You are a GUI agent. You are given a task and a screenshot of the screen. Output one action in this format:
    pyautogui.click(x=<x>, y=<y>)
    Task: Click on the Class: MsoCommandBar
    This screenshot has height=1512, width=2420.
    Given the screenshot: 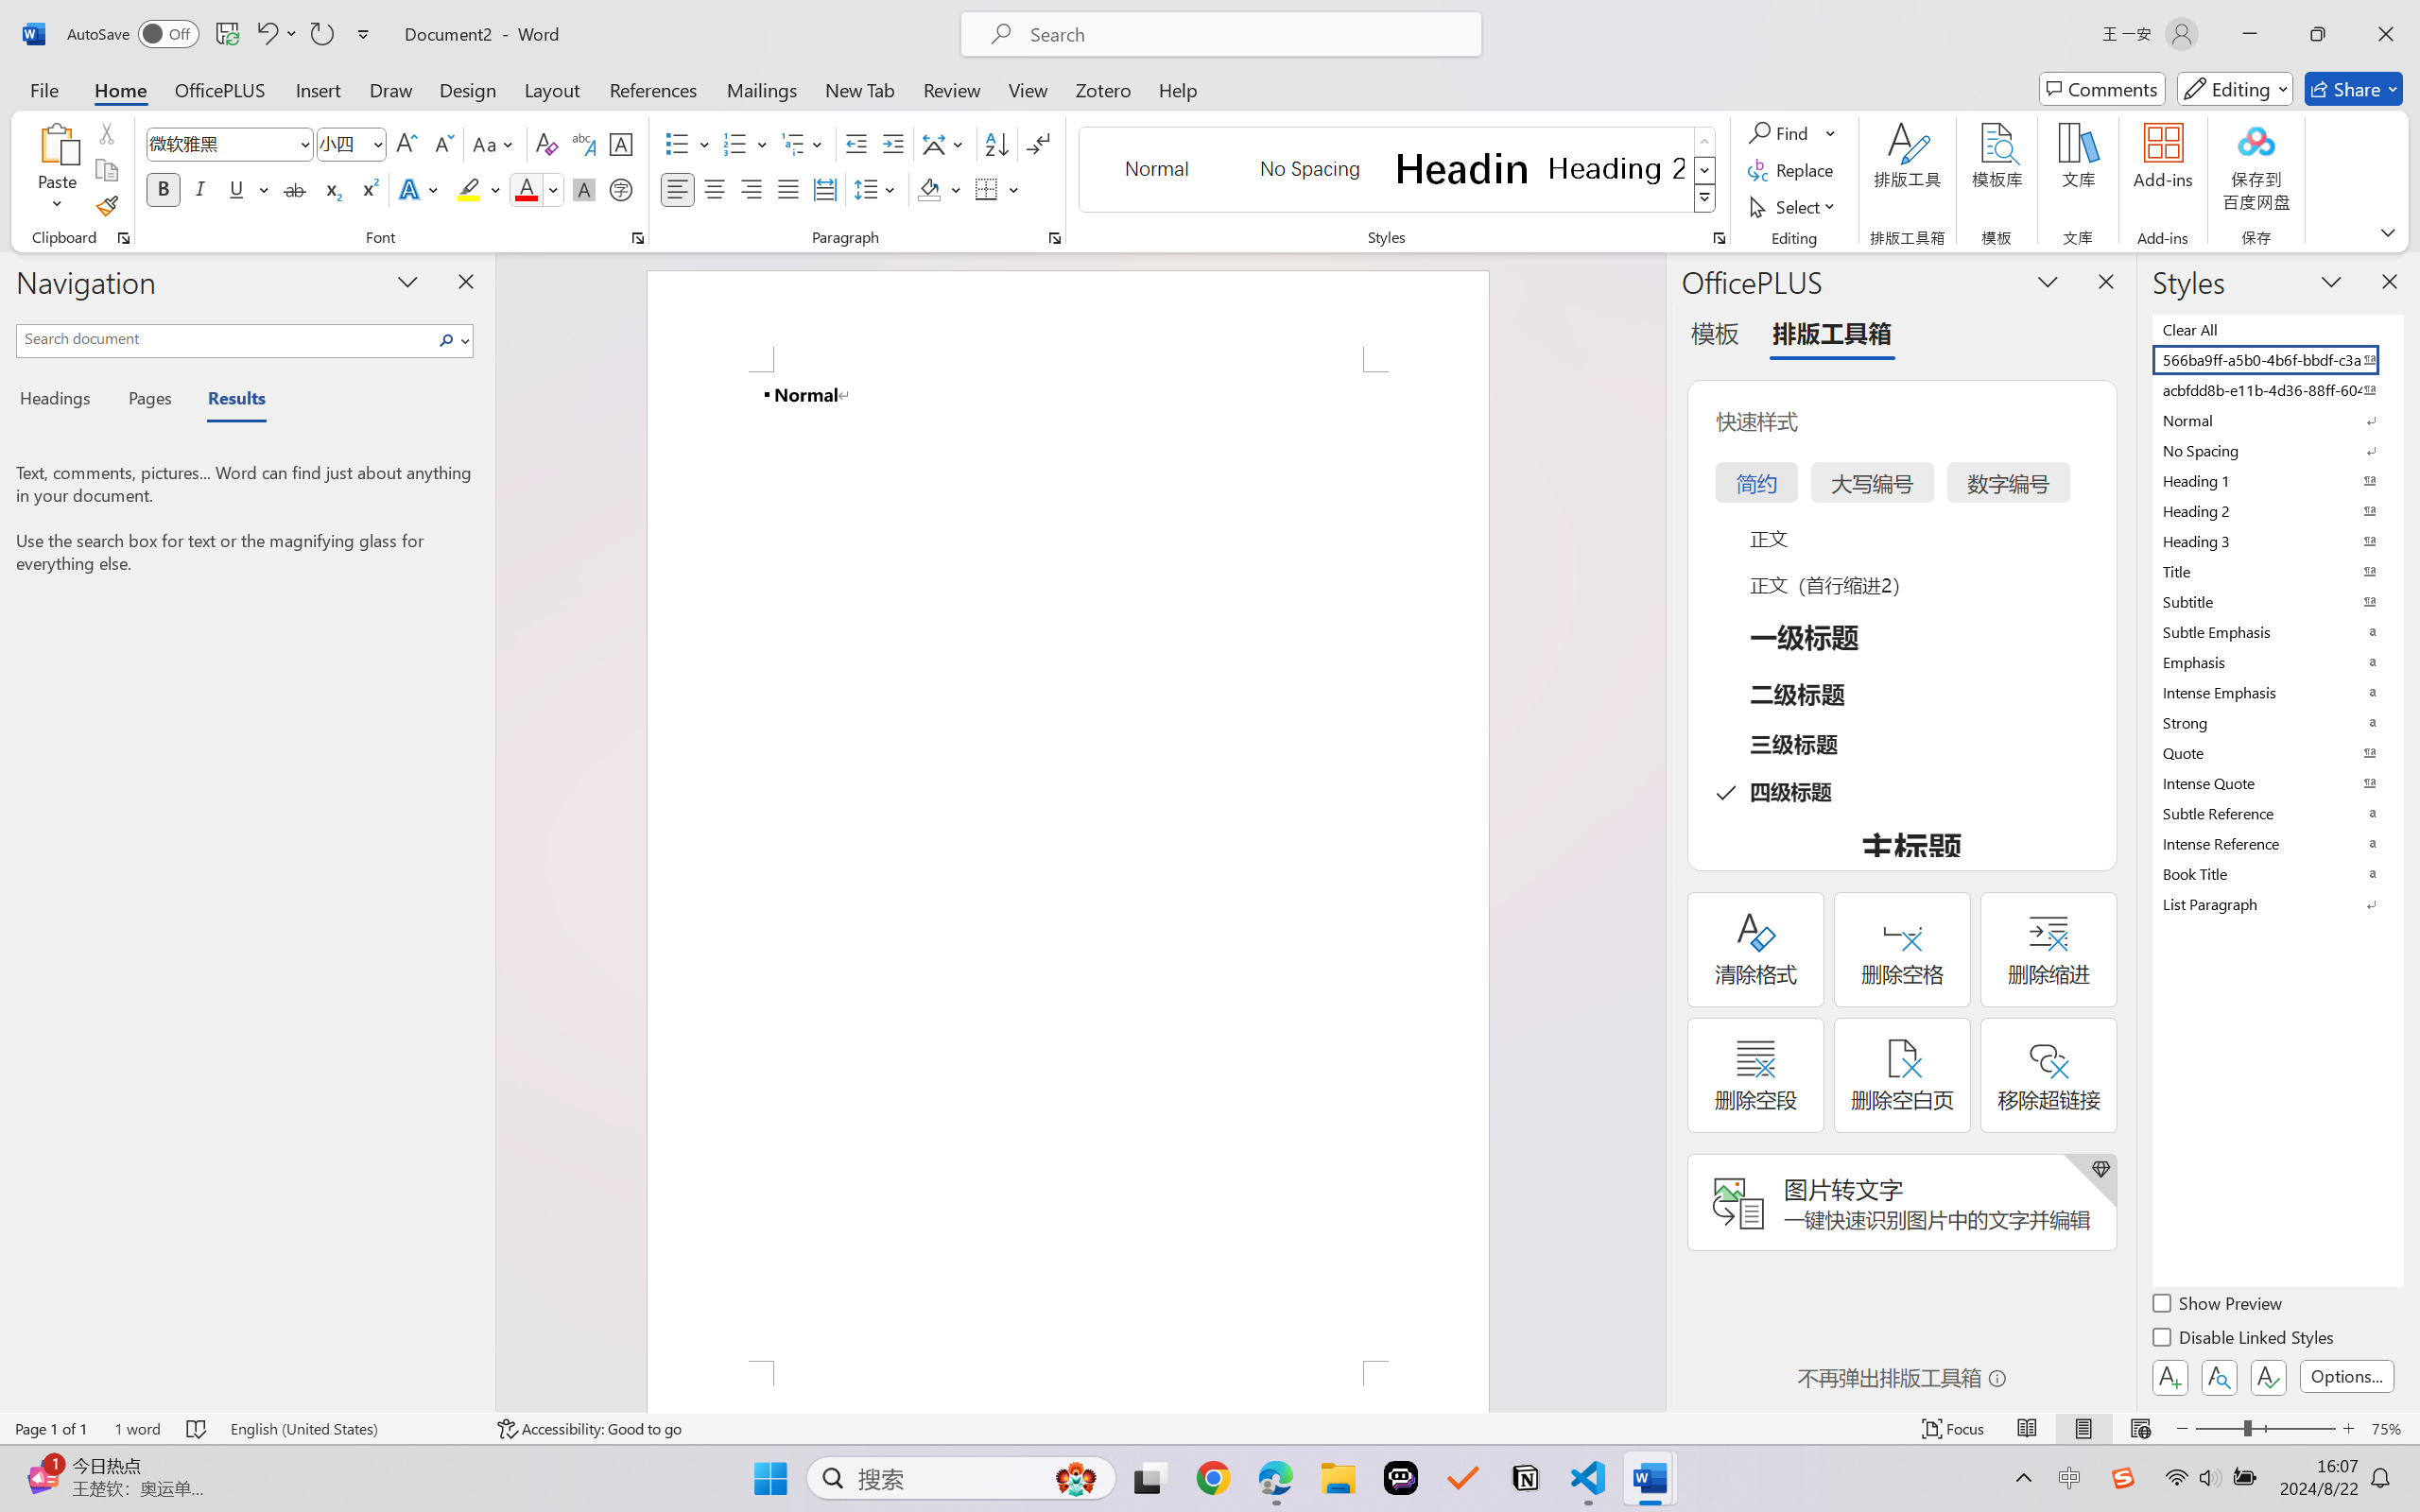 What is the action you would take?
    pyautogui.click(x=1210, y=1428)
    